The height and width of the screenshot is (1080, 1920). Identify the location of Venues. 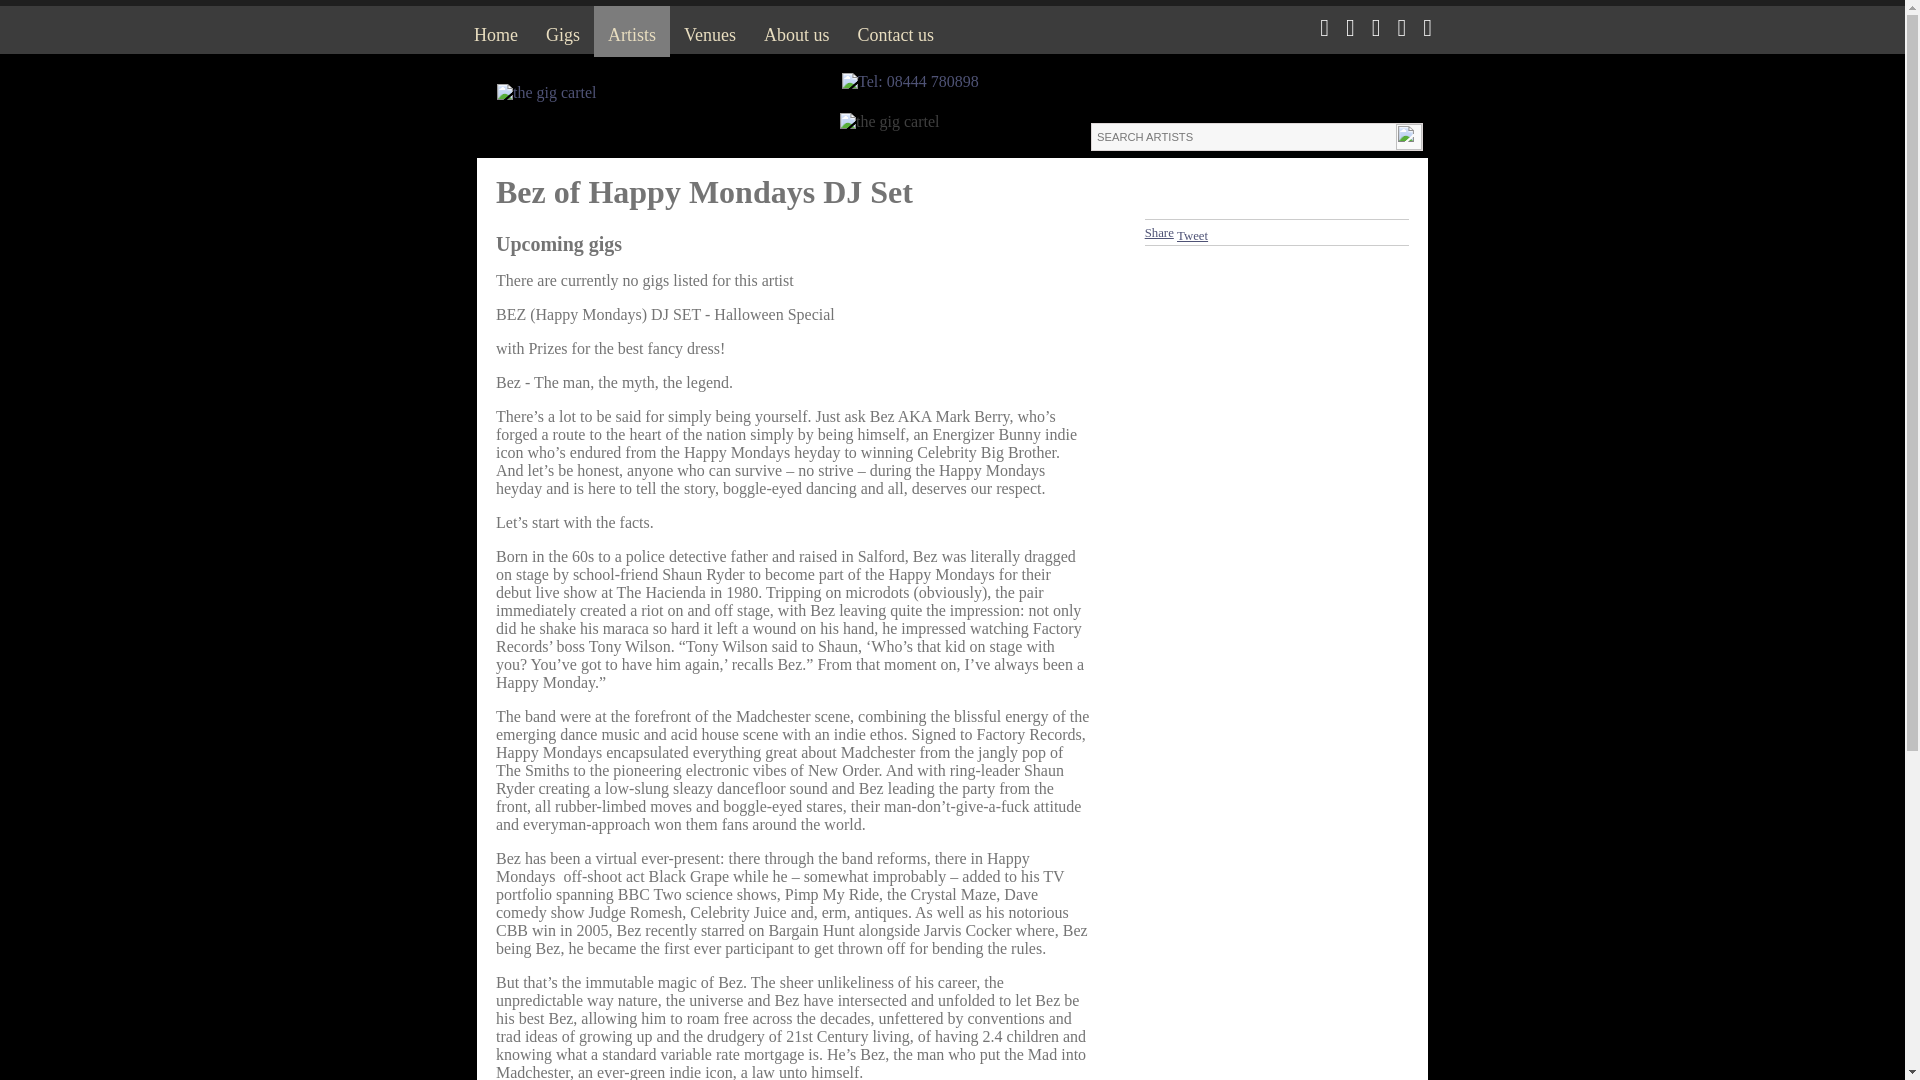
(710, 32).